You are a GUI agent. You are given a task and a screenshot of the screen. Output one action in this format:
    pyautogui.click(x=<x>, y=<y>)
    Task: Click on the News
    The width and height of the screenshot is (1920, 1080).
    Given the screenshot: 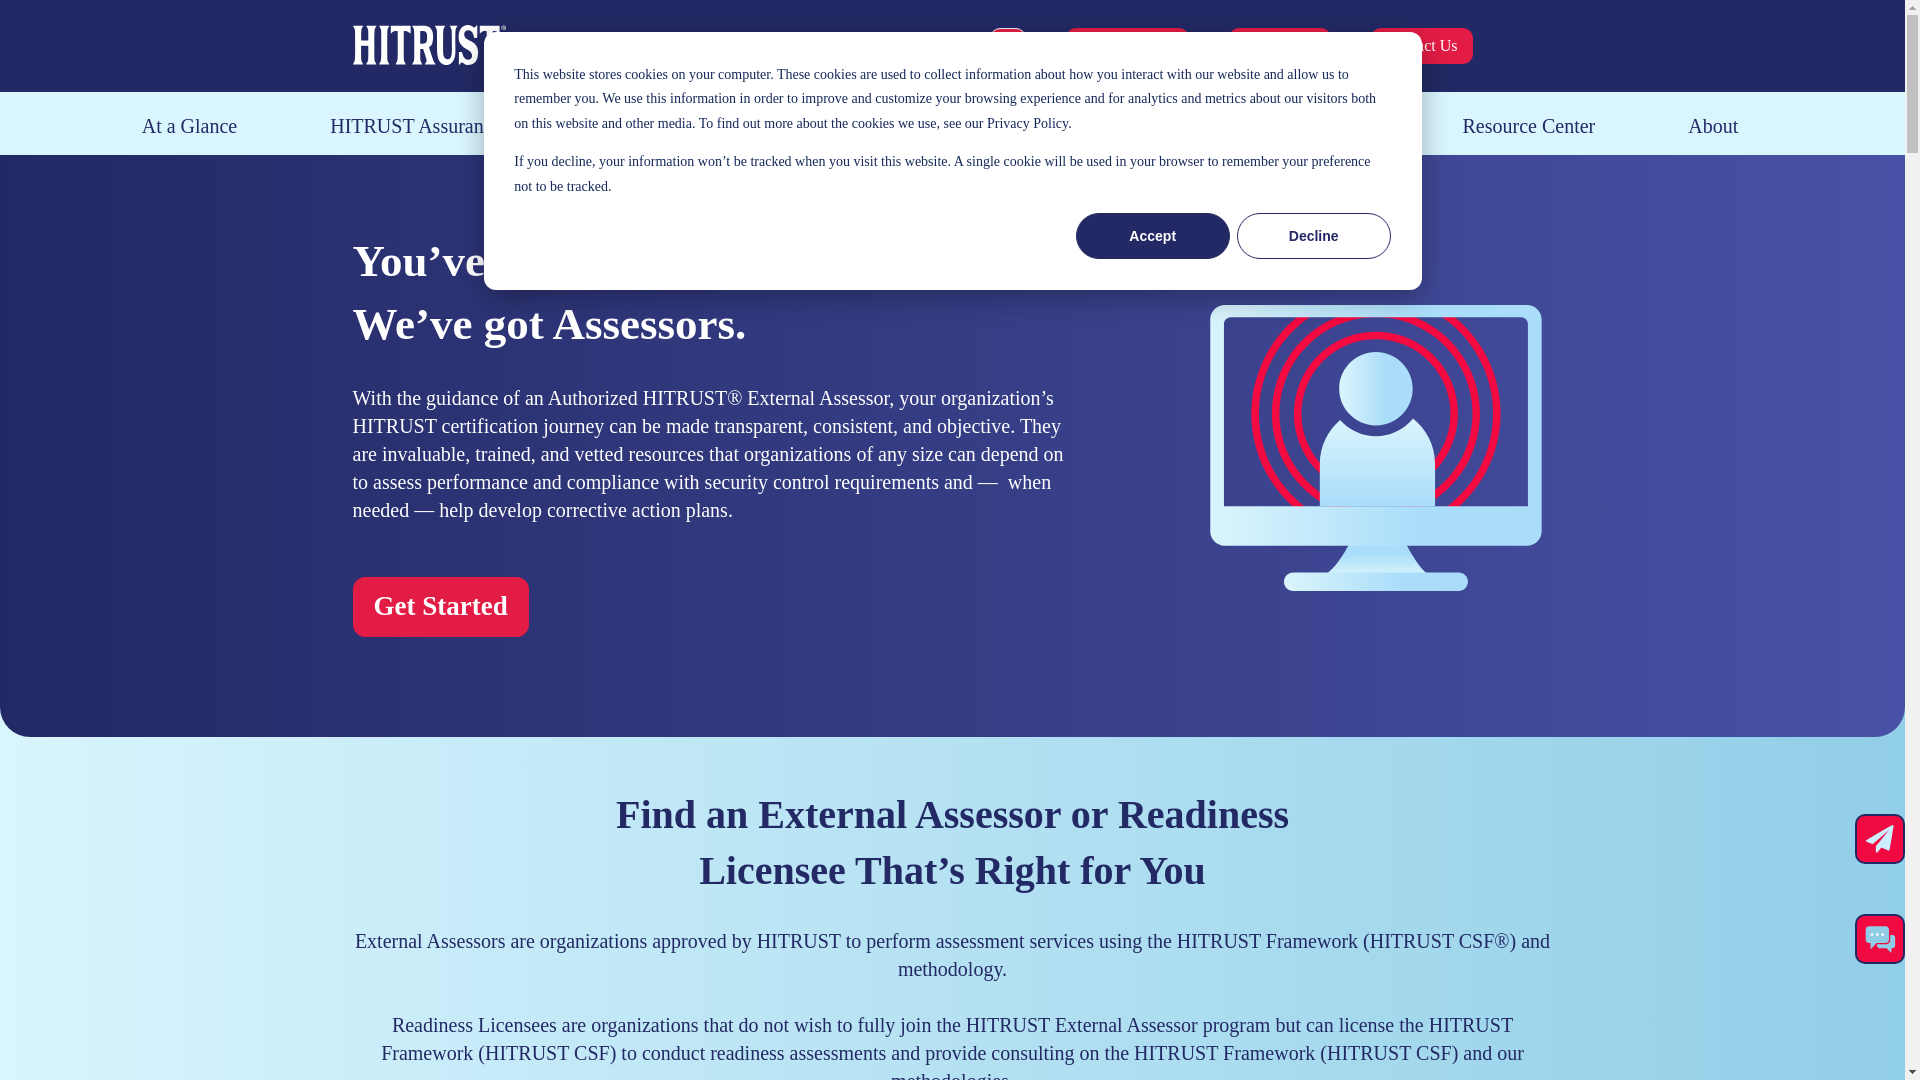 What is the action you would take?
    pyautogui.click(x=1092, y=126)
    